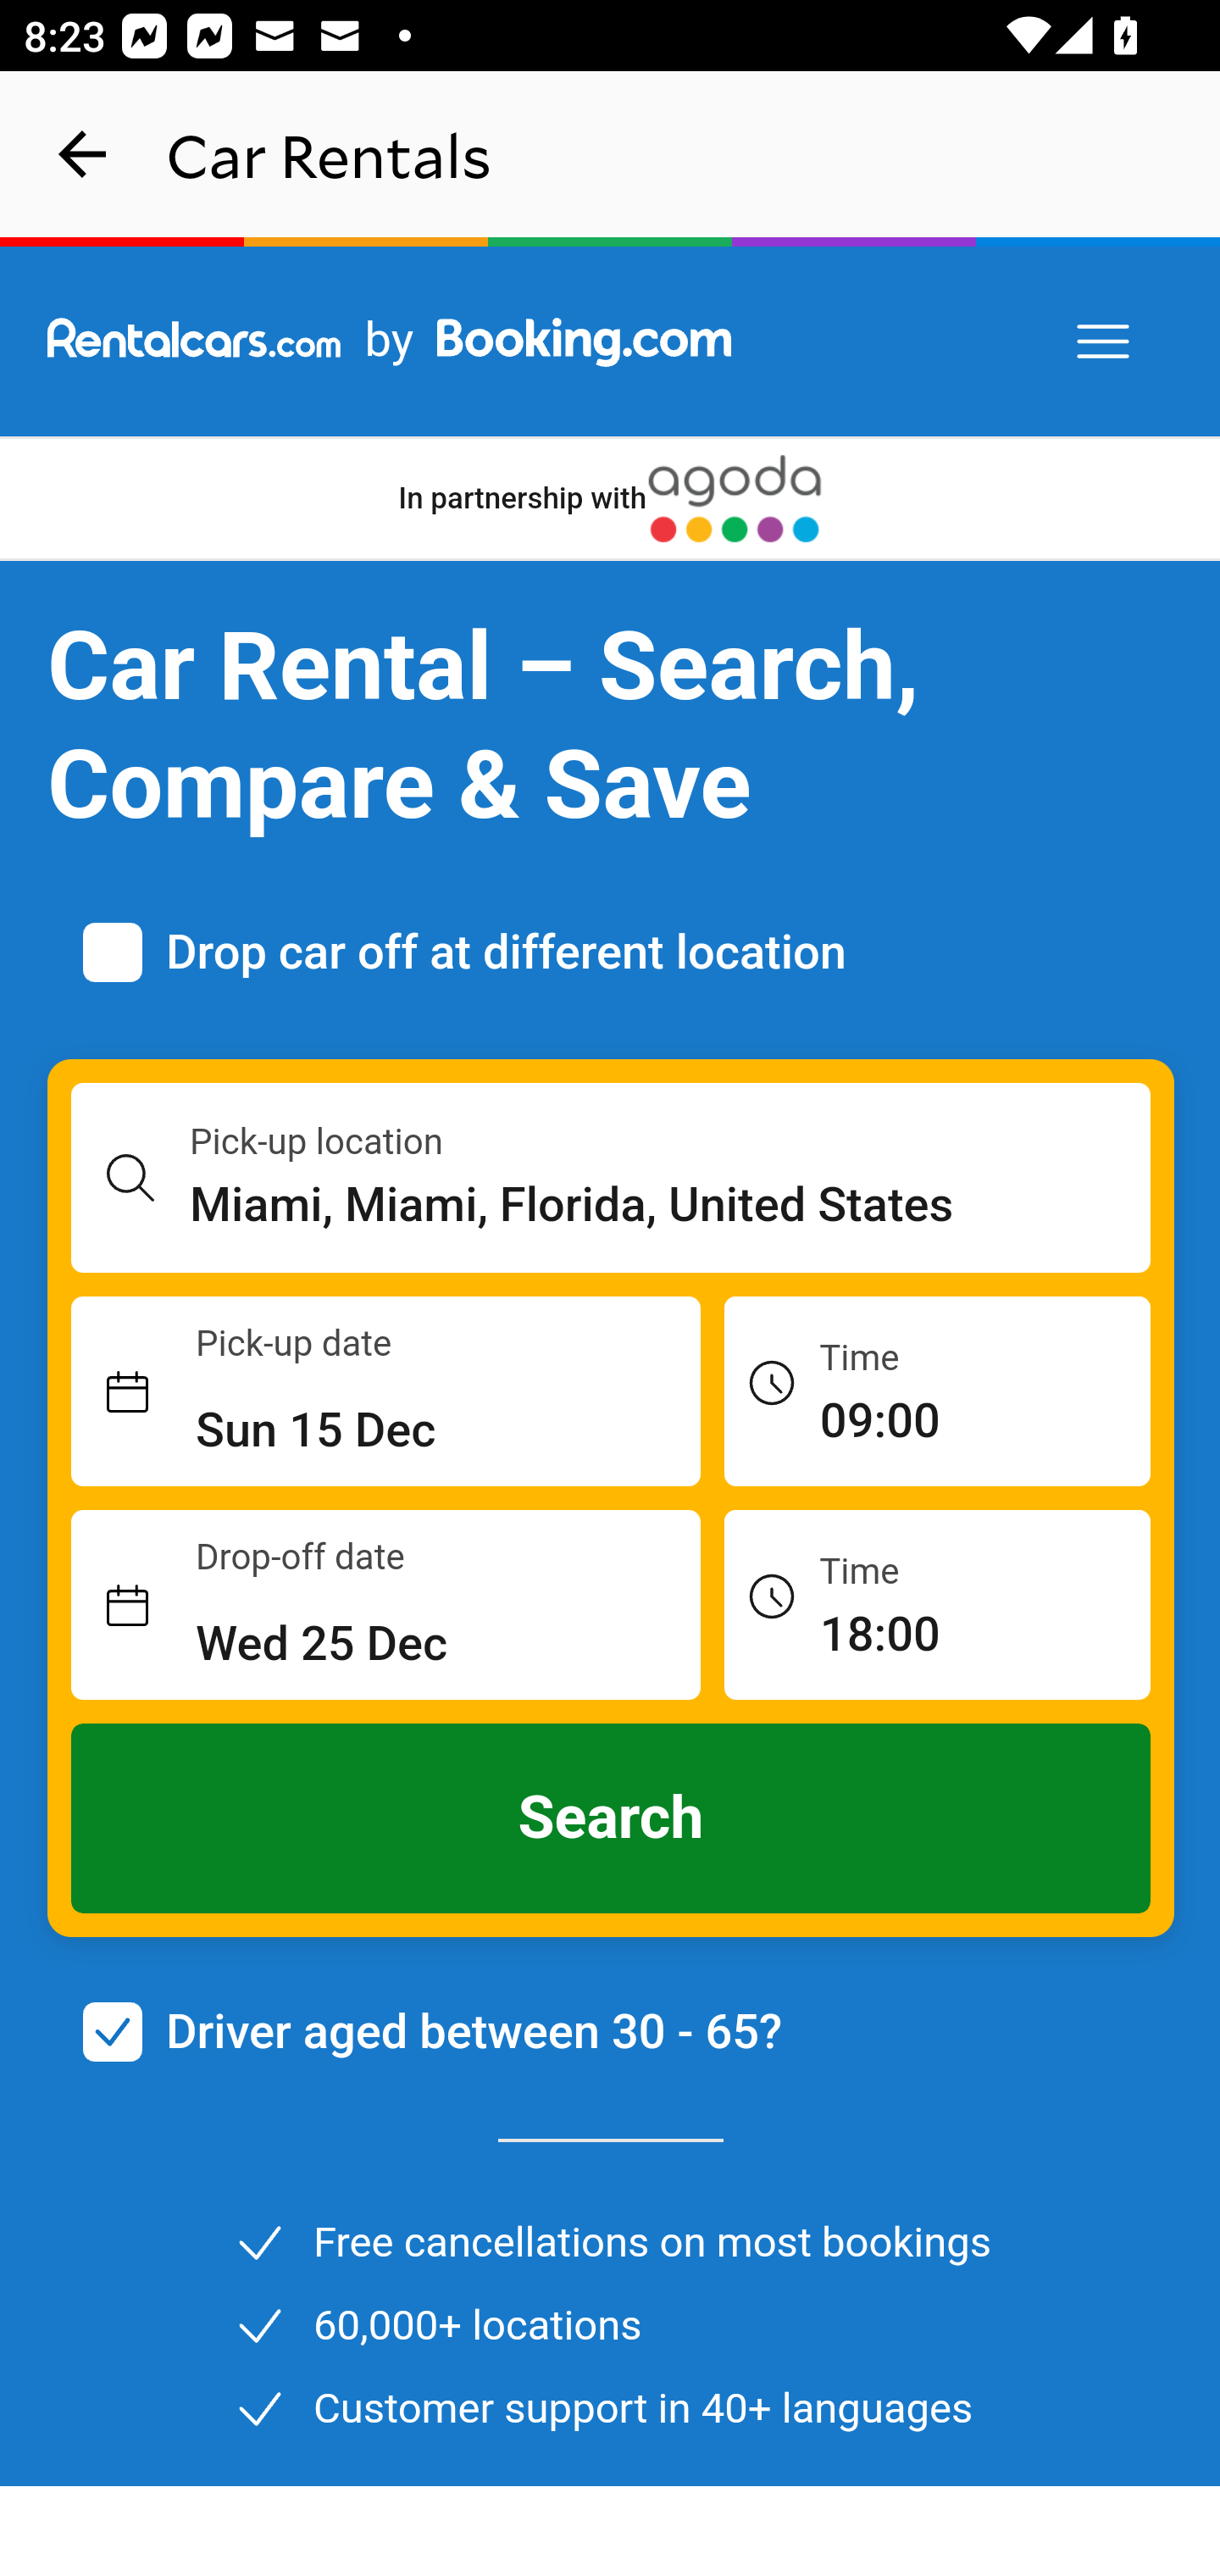 The width and height of the screenshot is (1220, 2576). What do you see at coordinates (83, 154) in the screenshot?
I see `navigation_button` at bounding box center [83, 154].